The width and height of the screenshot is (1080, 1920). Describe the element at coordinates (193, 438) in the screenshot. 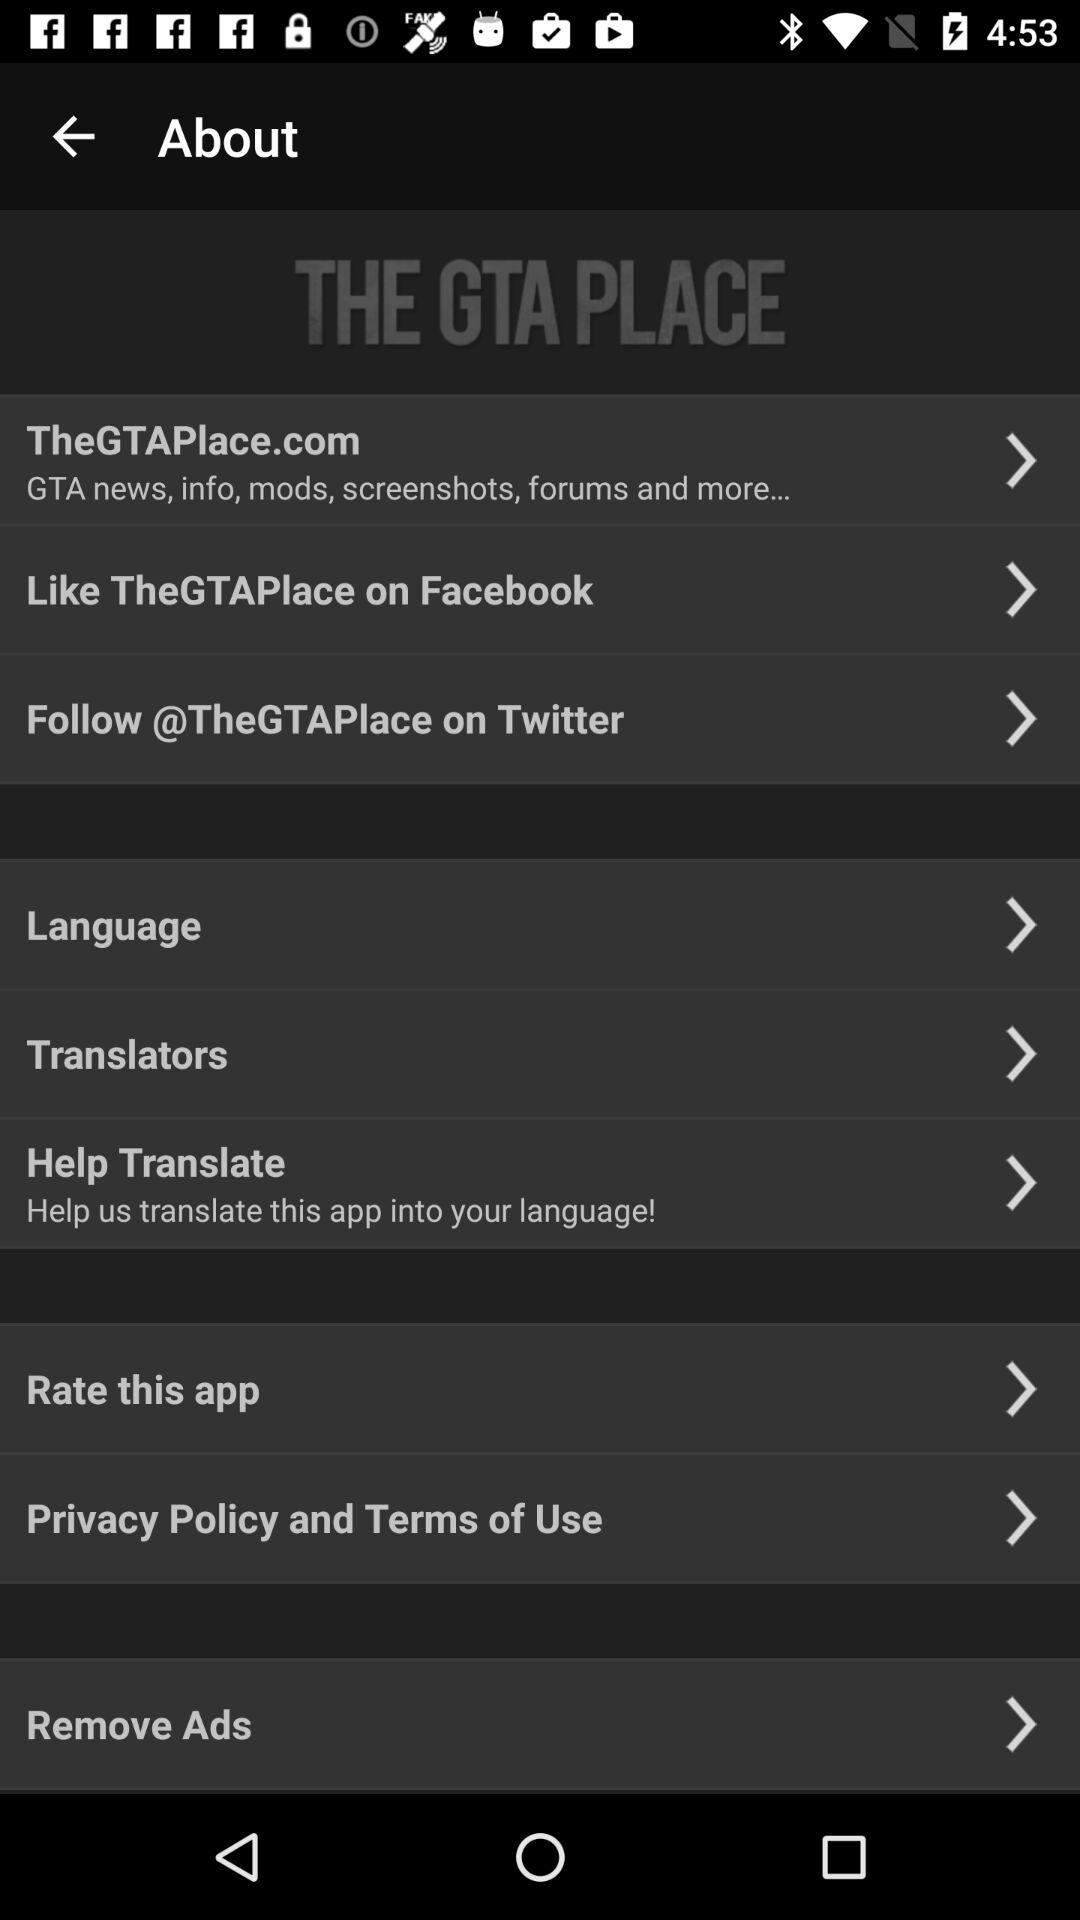

I see `open item above gta news info` at that location.